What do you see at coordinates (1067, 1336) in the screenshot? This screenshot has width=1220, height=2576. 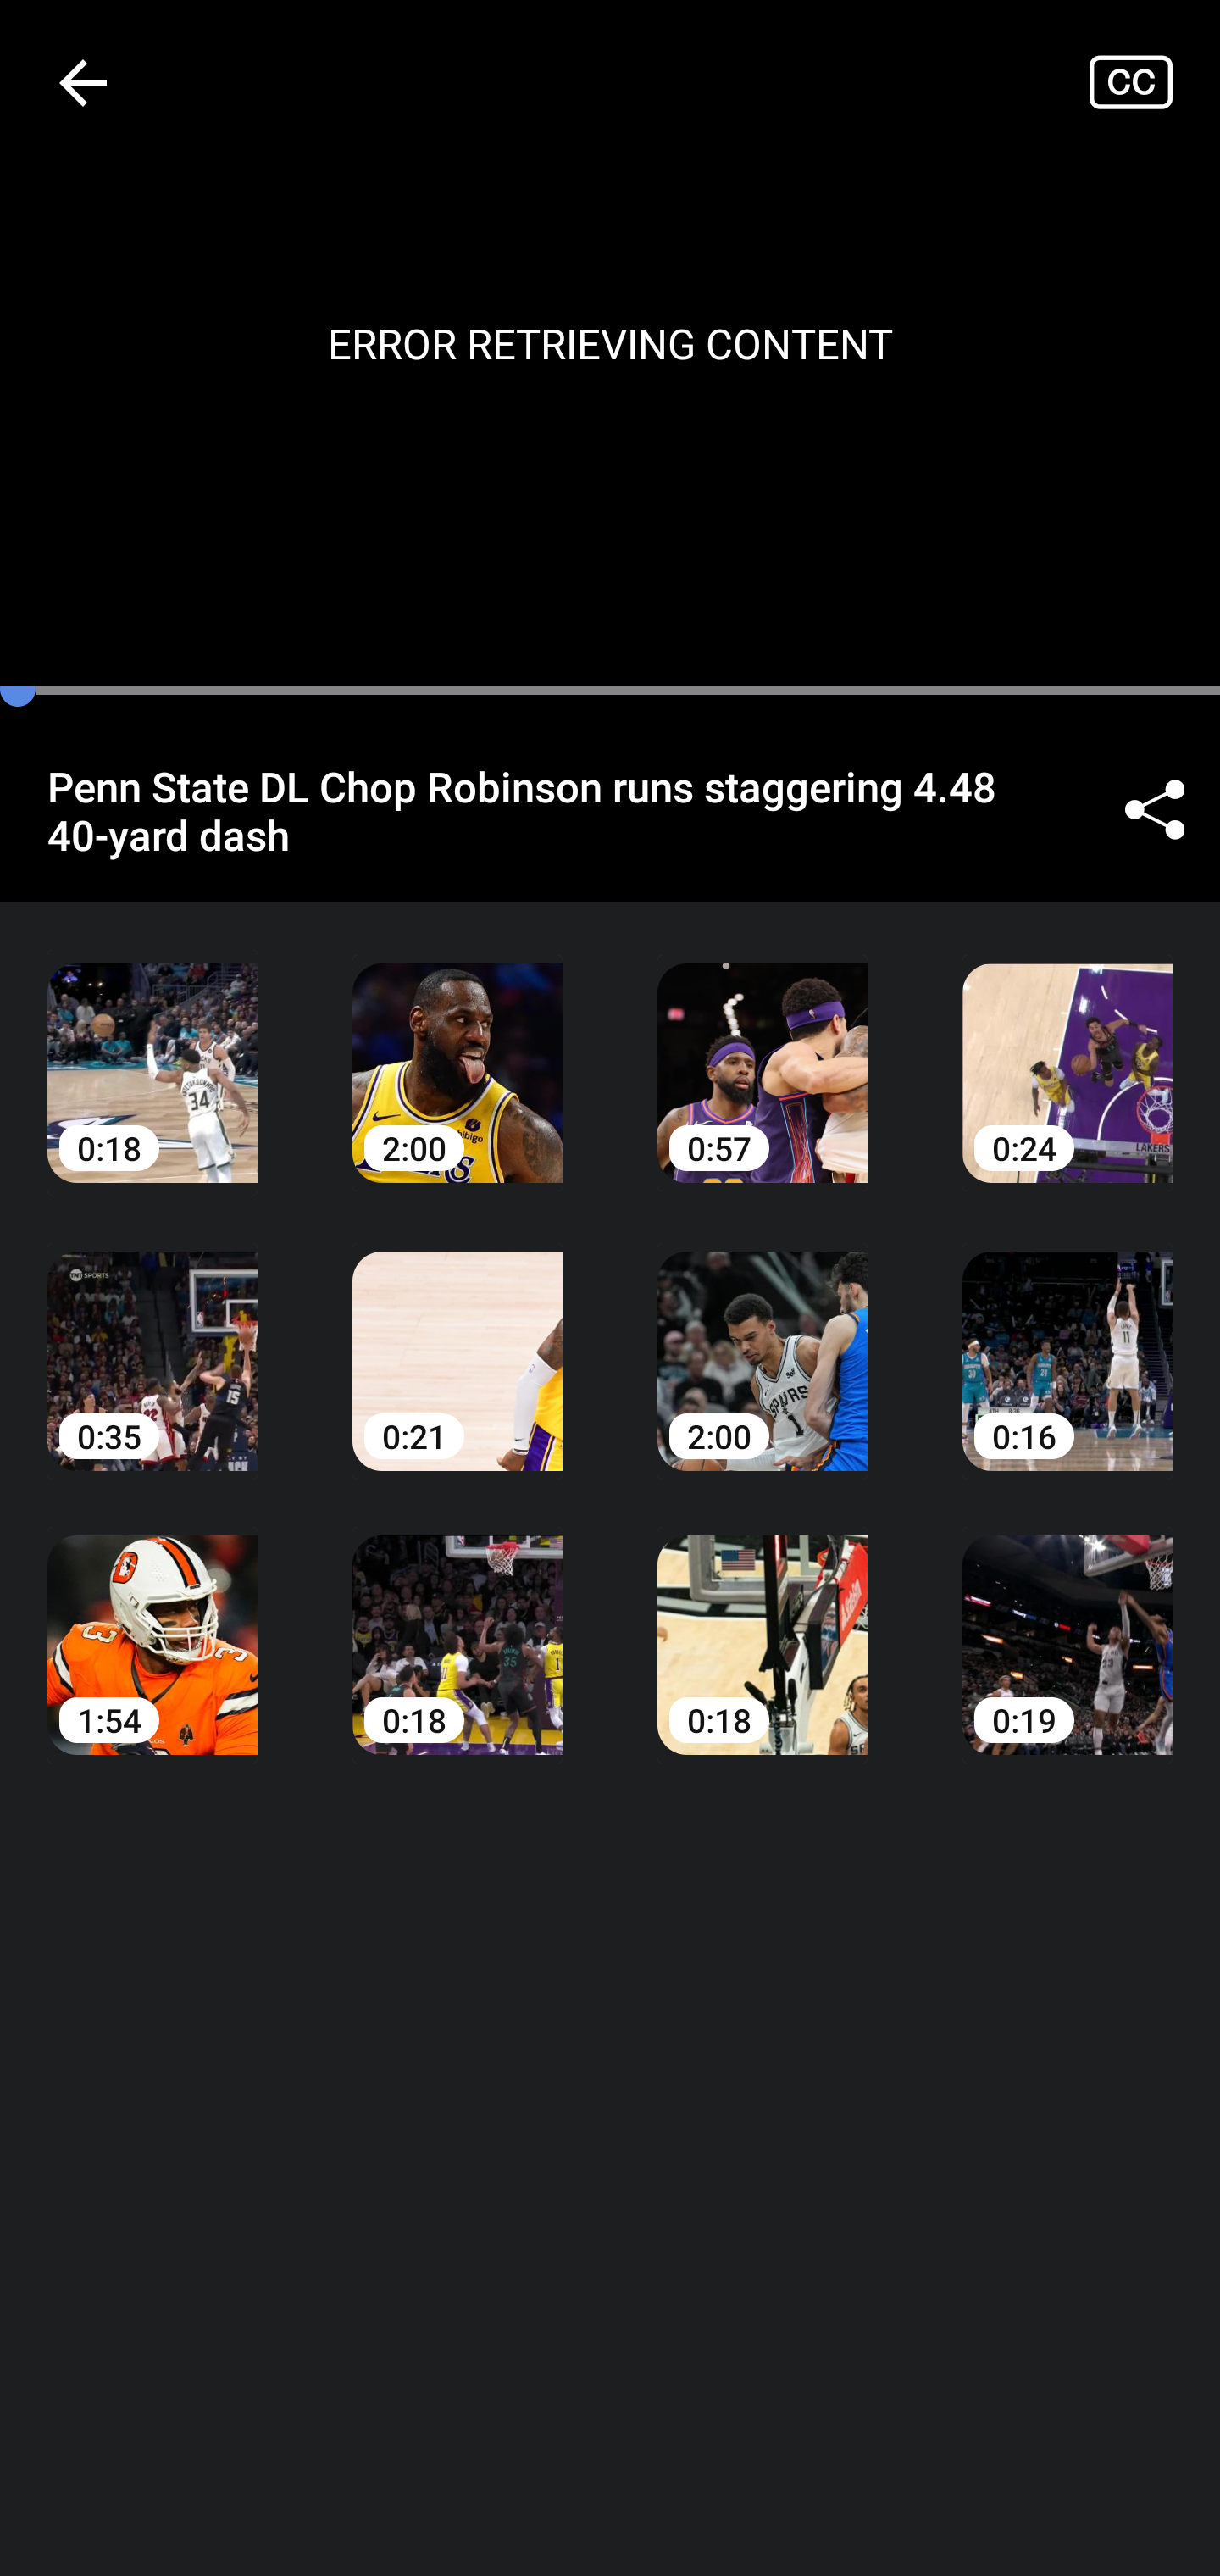 I see `0:16` at bounding box center [1067, 1336].